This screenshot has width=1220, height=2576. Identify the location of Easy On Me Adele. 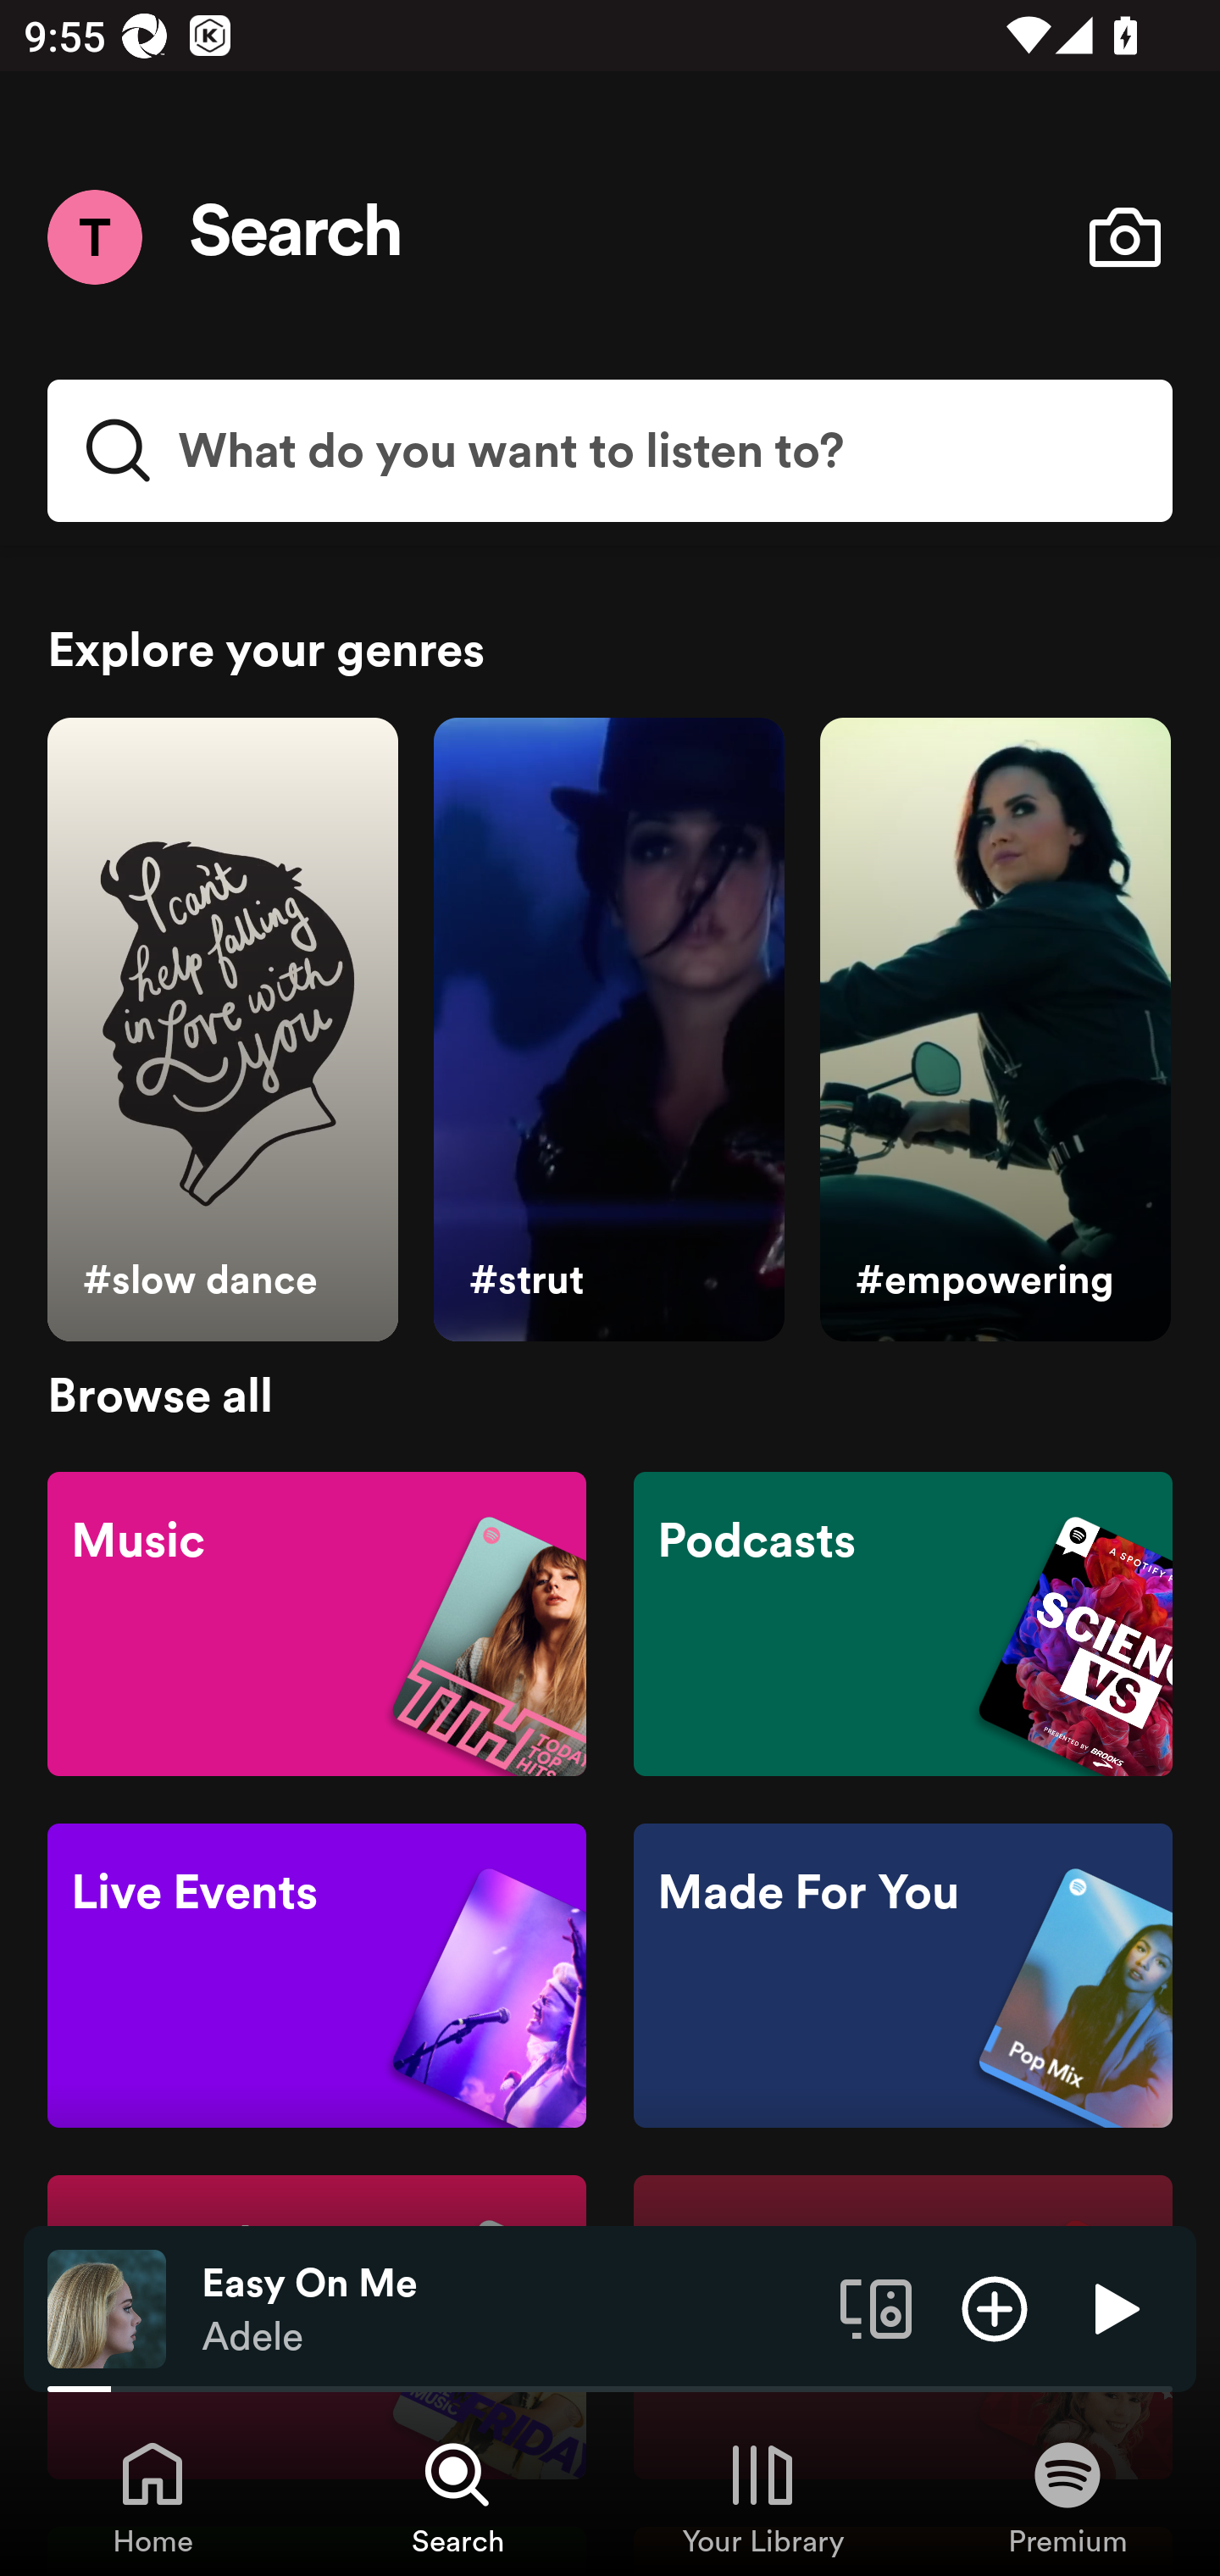
(508, 2309).